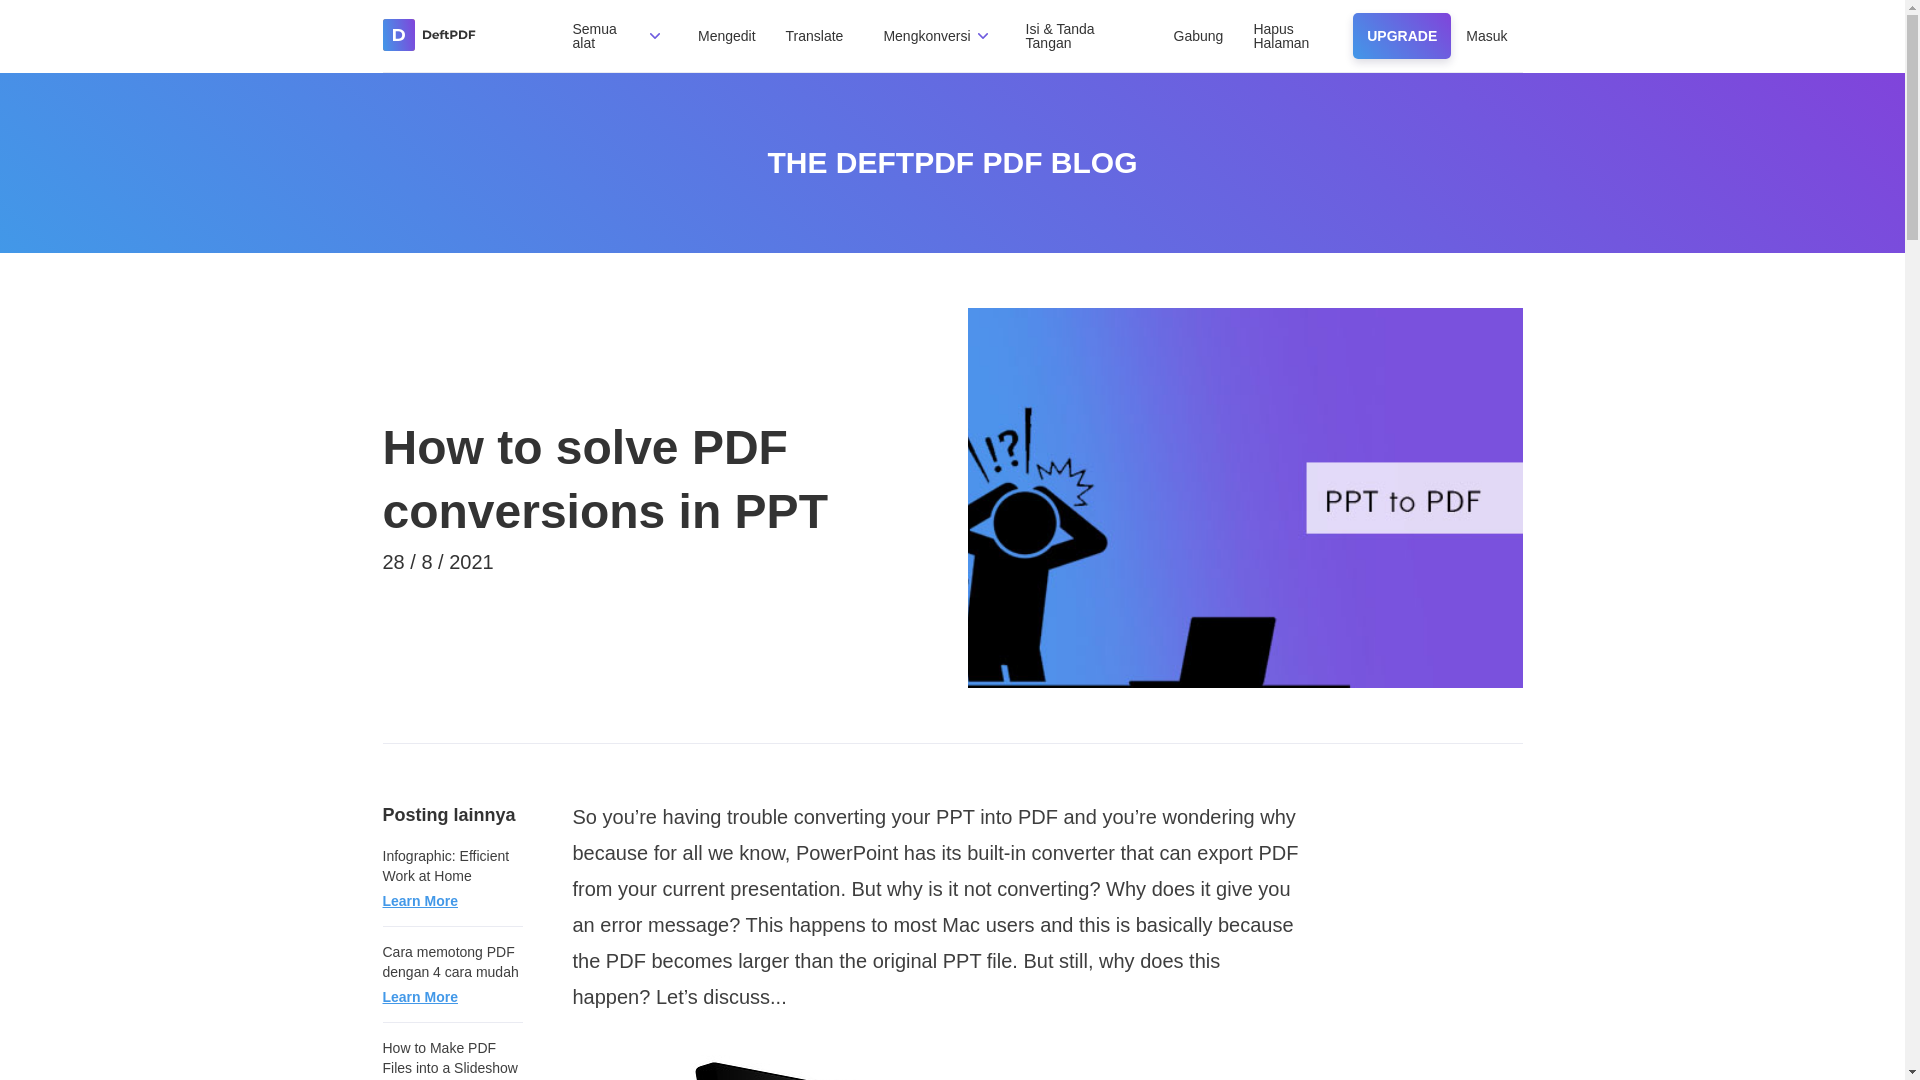 This screenshot has width=1920, height=1080. What do you see at coordinates (1281, 35) in the screenshot?
I see `Hapus Halaman` at bounding box center [1281, 35].